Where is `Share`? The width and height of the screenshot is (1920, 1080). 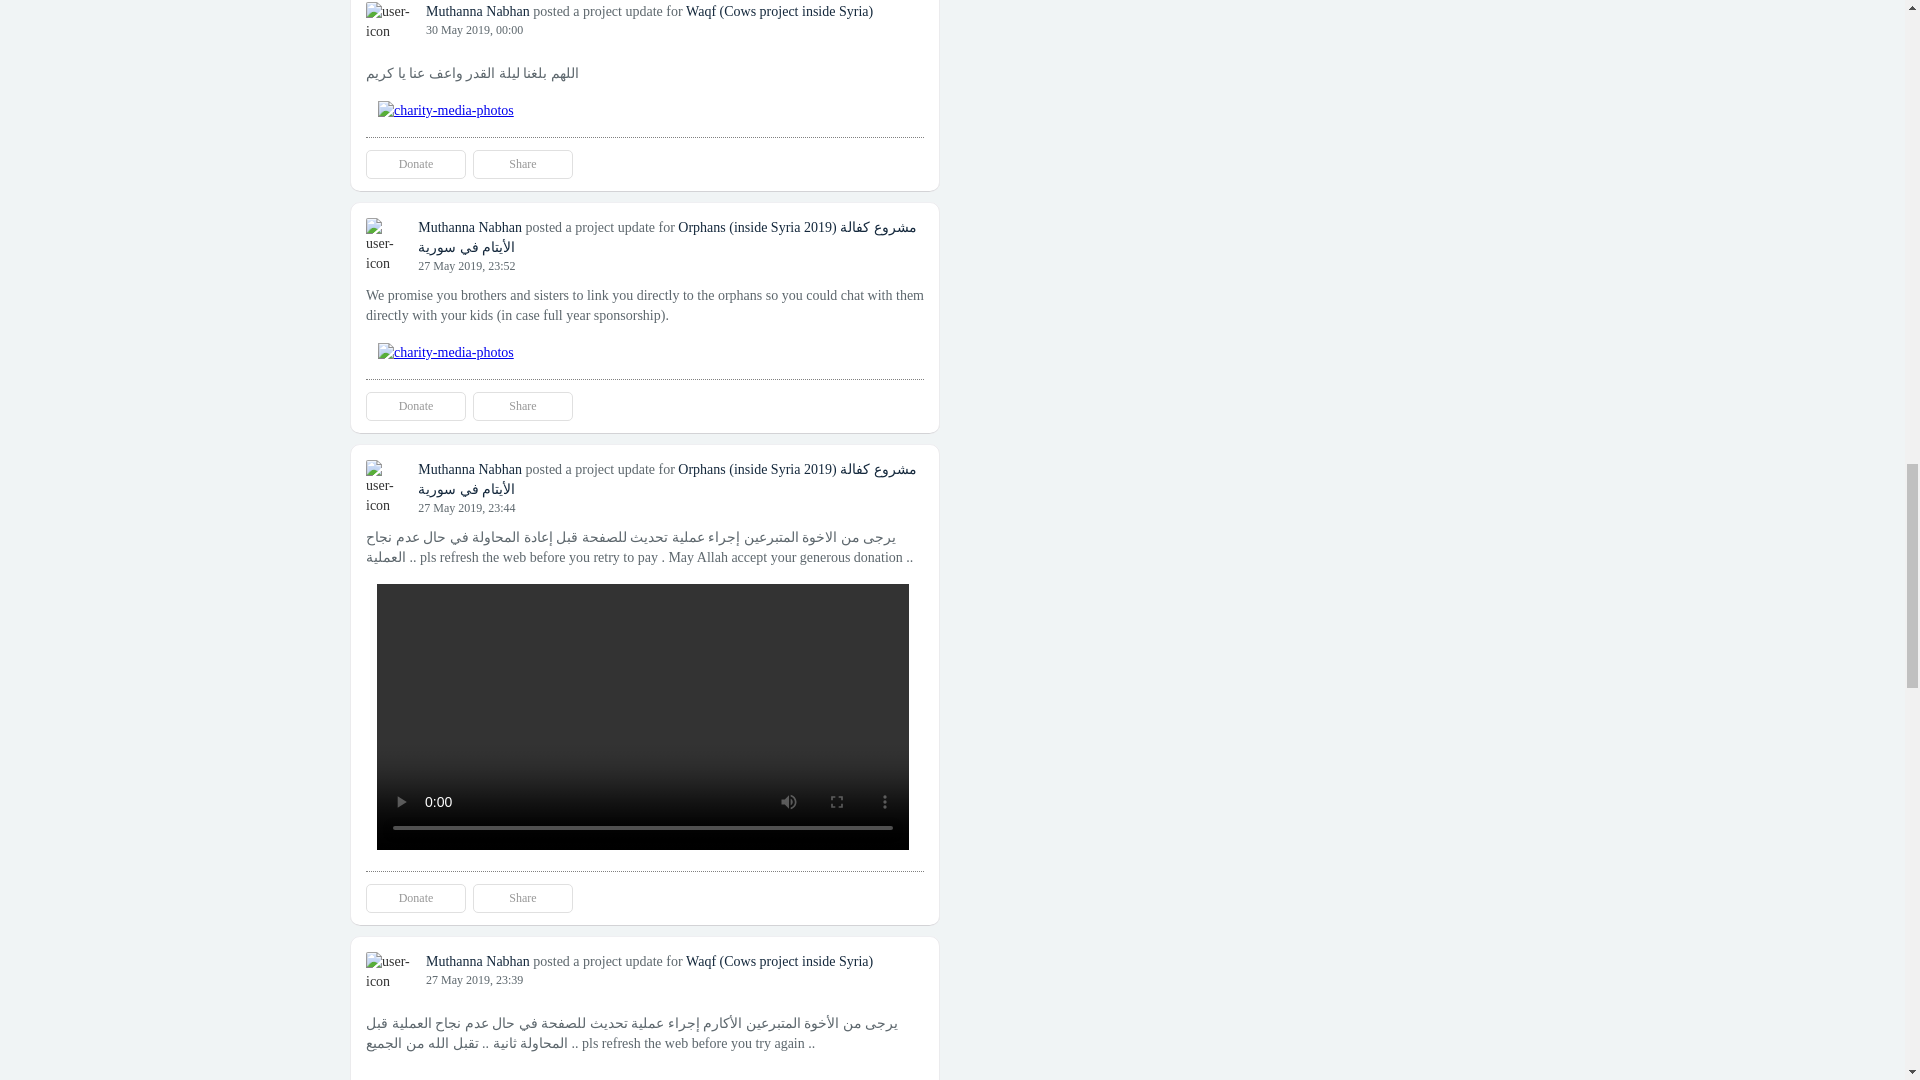 Share is located at coordinates (522, 898).